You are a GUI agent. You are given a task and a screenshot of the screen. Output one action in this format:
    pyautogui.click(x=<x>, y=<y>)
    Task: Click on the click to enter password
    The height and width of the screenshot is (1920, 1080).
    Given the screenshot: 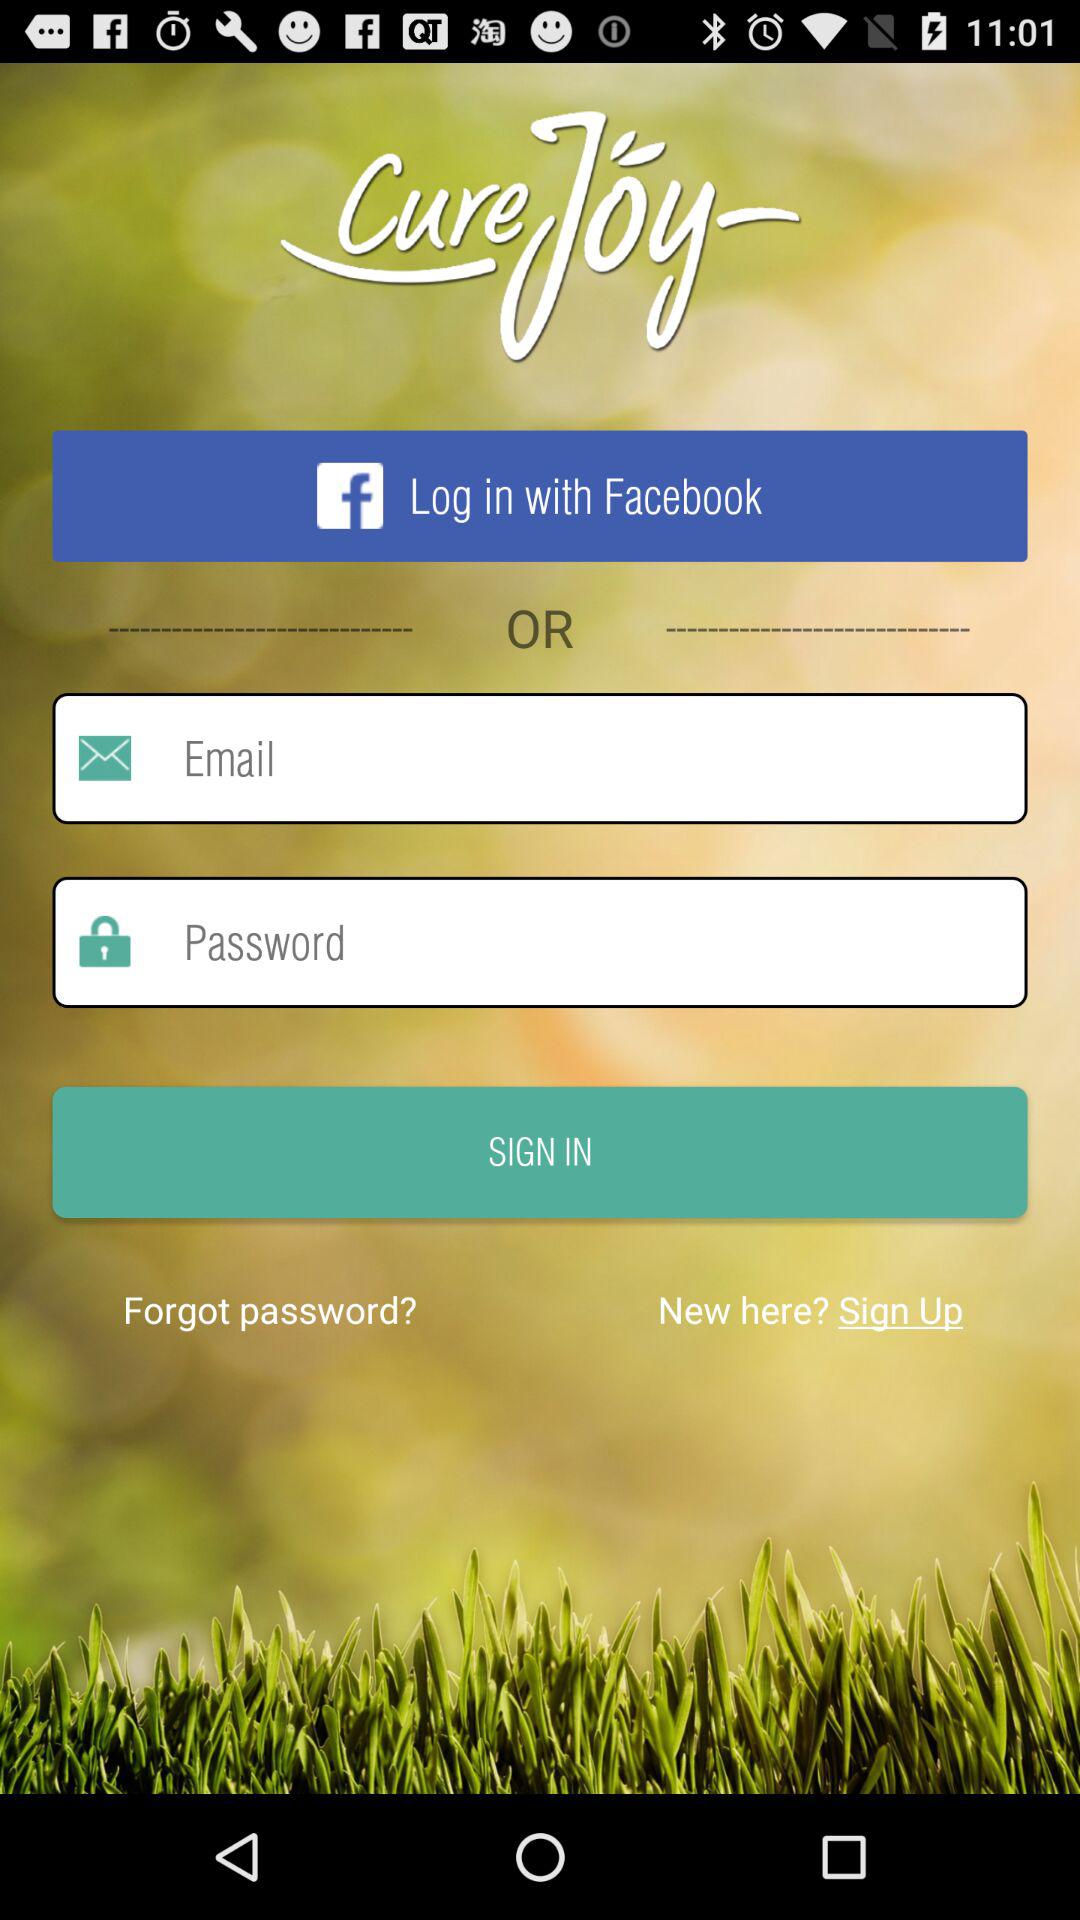 What is the action you would take?
    pyautogui.click(x=579, y=942)
    